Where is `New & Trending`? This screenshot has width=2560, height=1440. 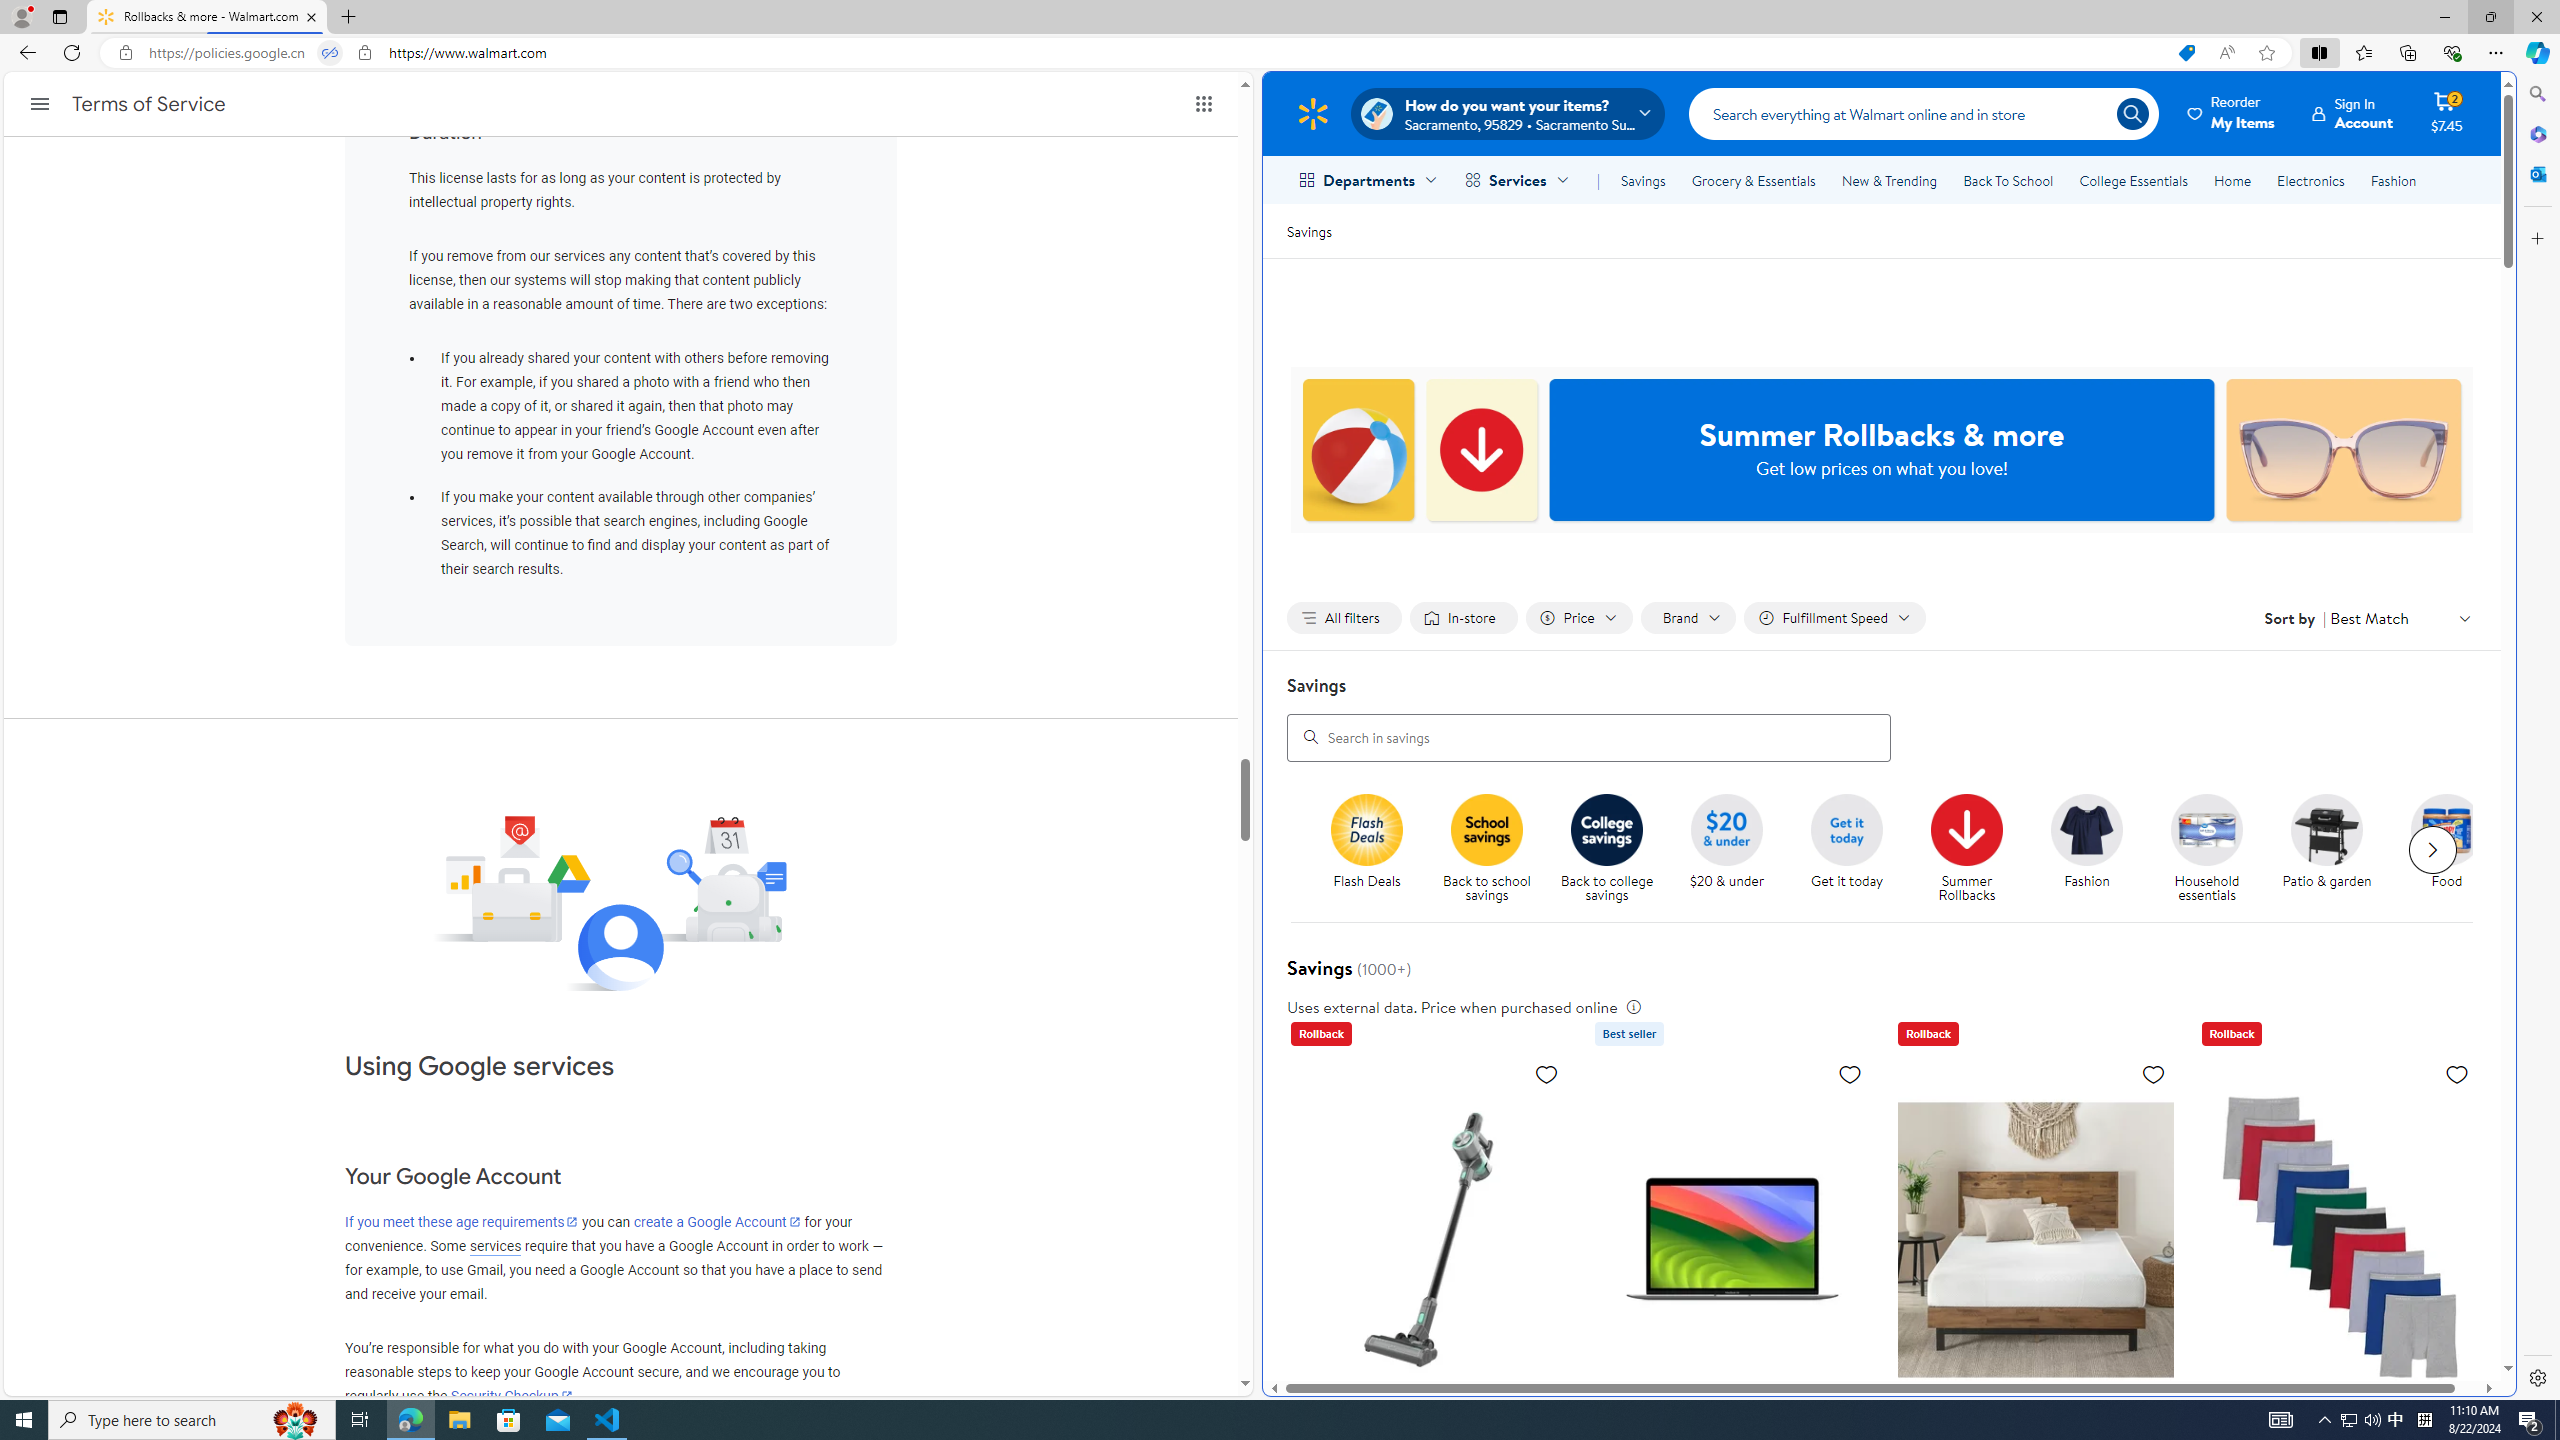
New & Trending is located at coordinates (1890, 180).